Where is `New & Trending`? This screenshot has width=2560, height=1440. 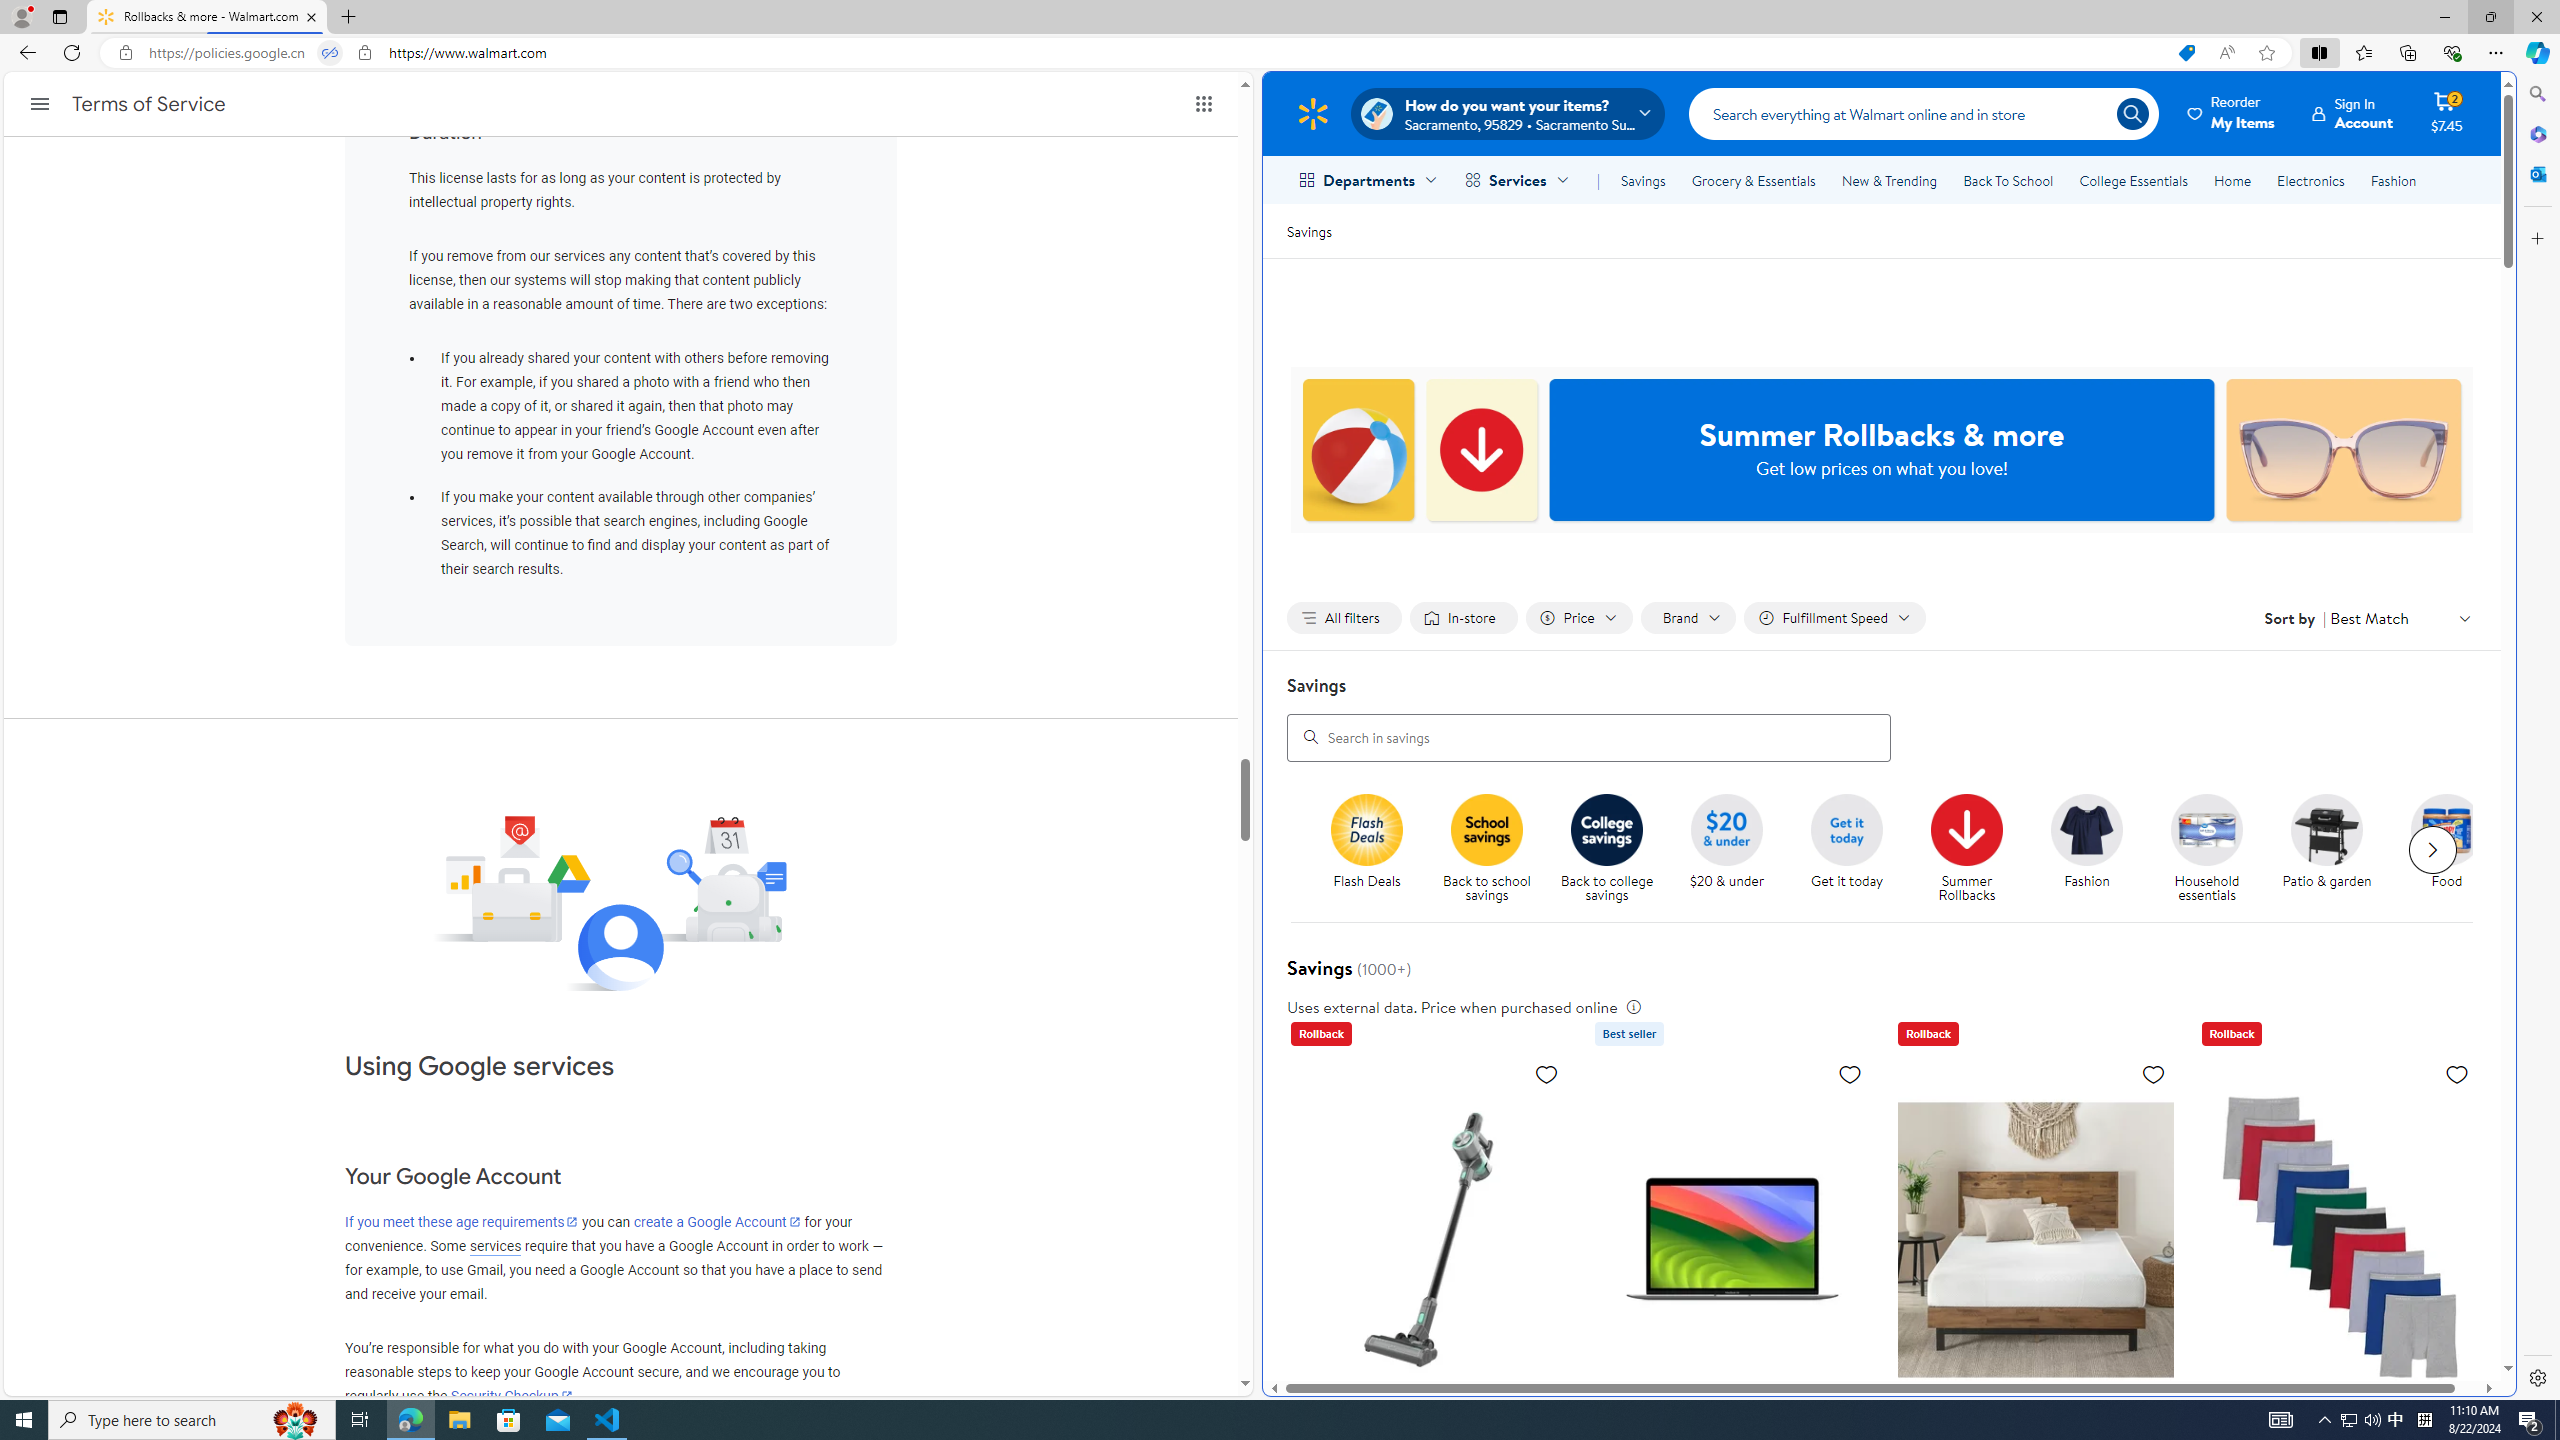
New & Trending is located at coordinates (1890, 180).